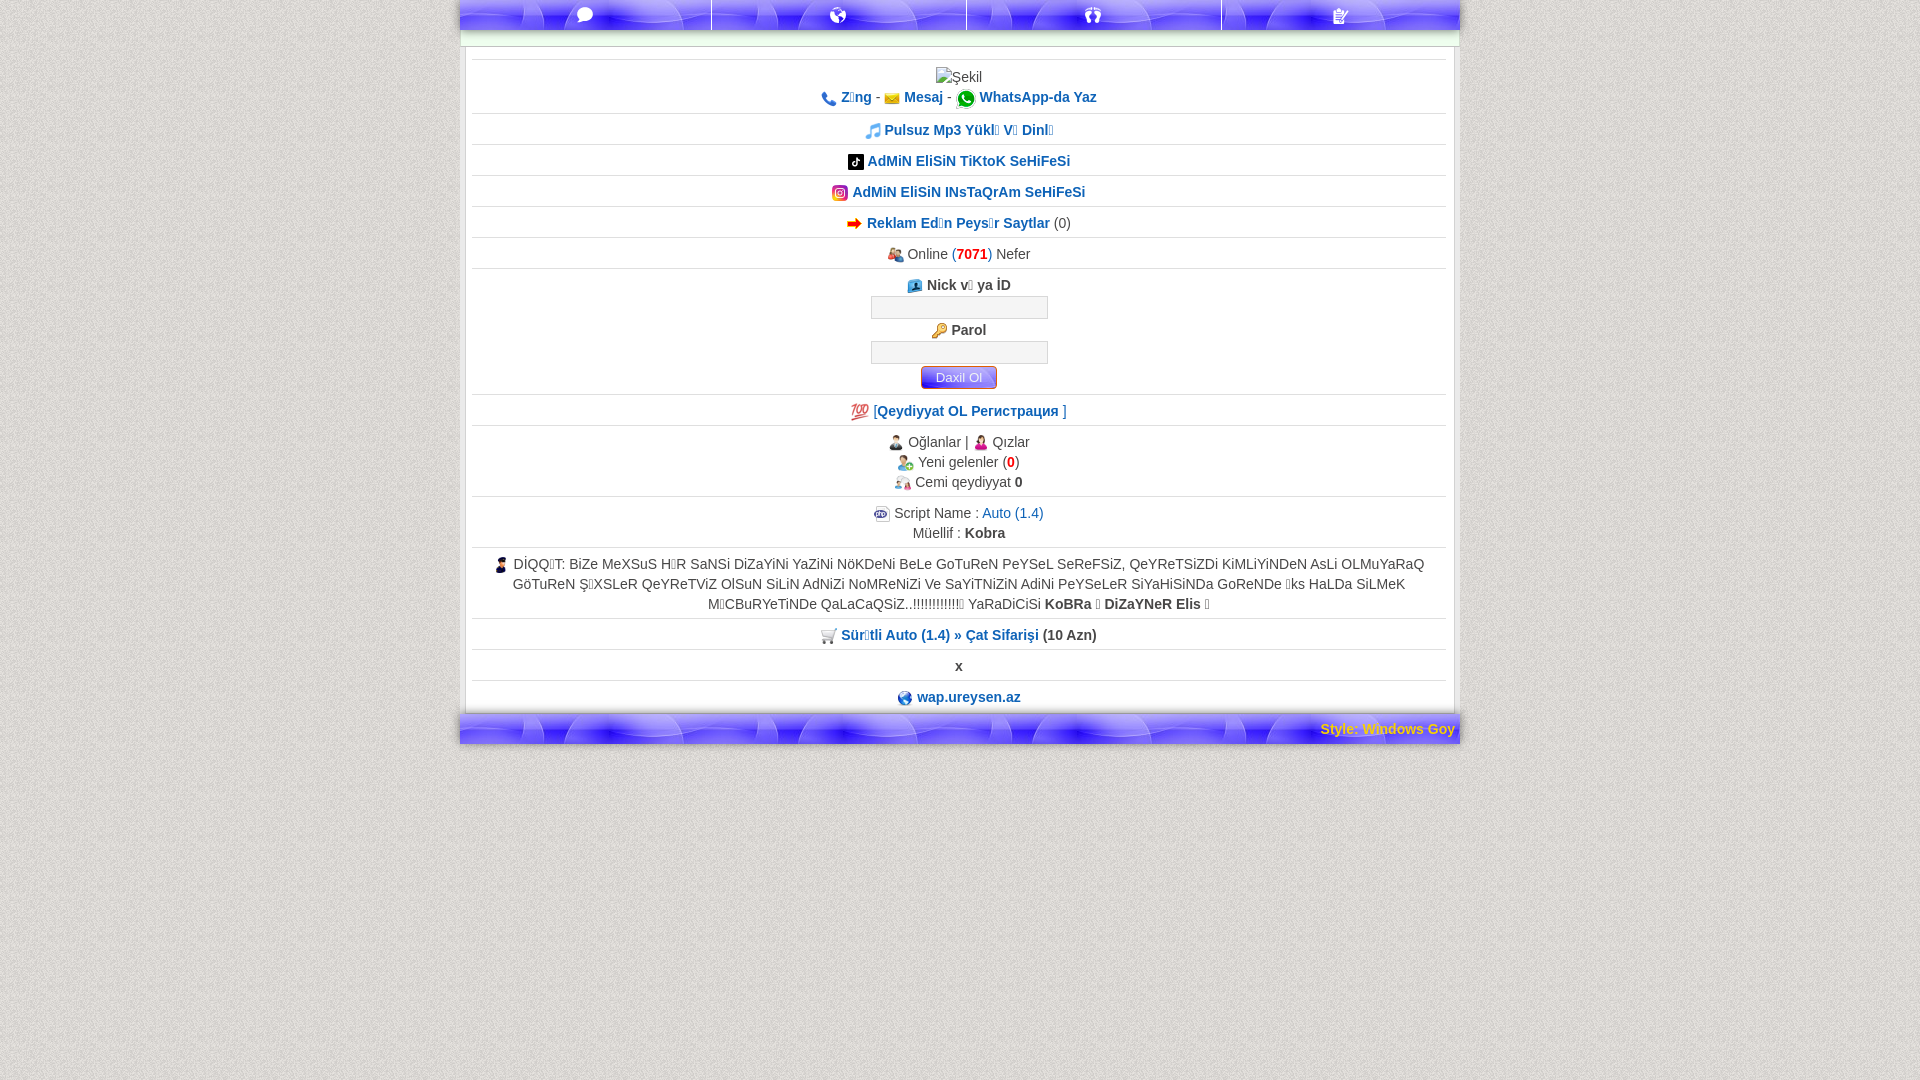  I want to click on Qonaqlar, so click(1094, 15).